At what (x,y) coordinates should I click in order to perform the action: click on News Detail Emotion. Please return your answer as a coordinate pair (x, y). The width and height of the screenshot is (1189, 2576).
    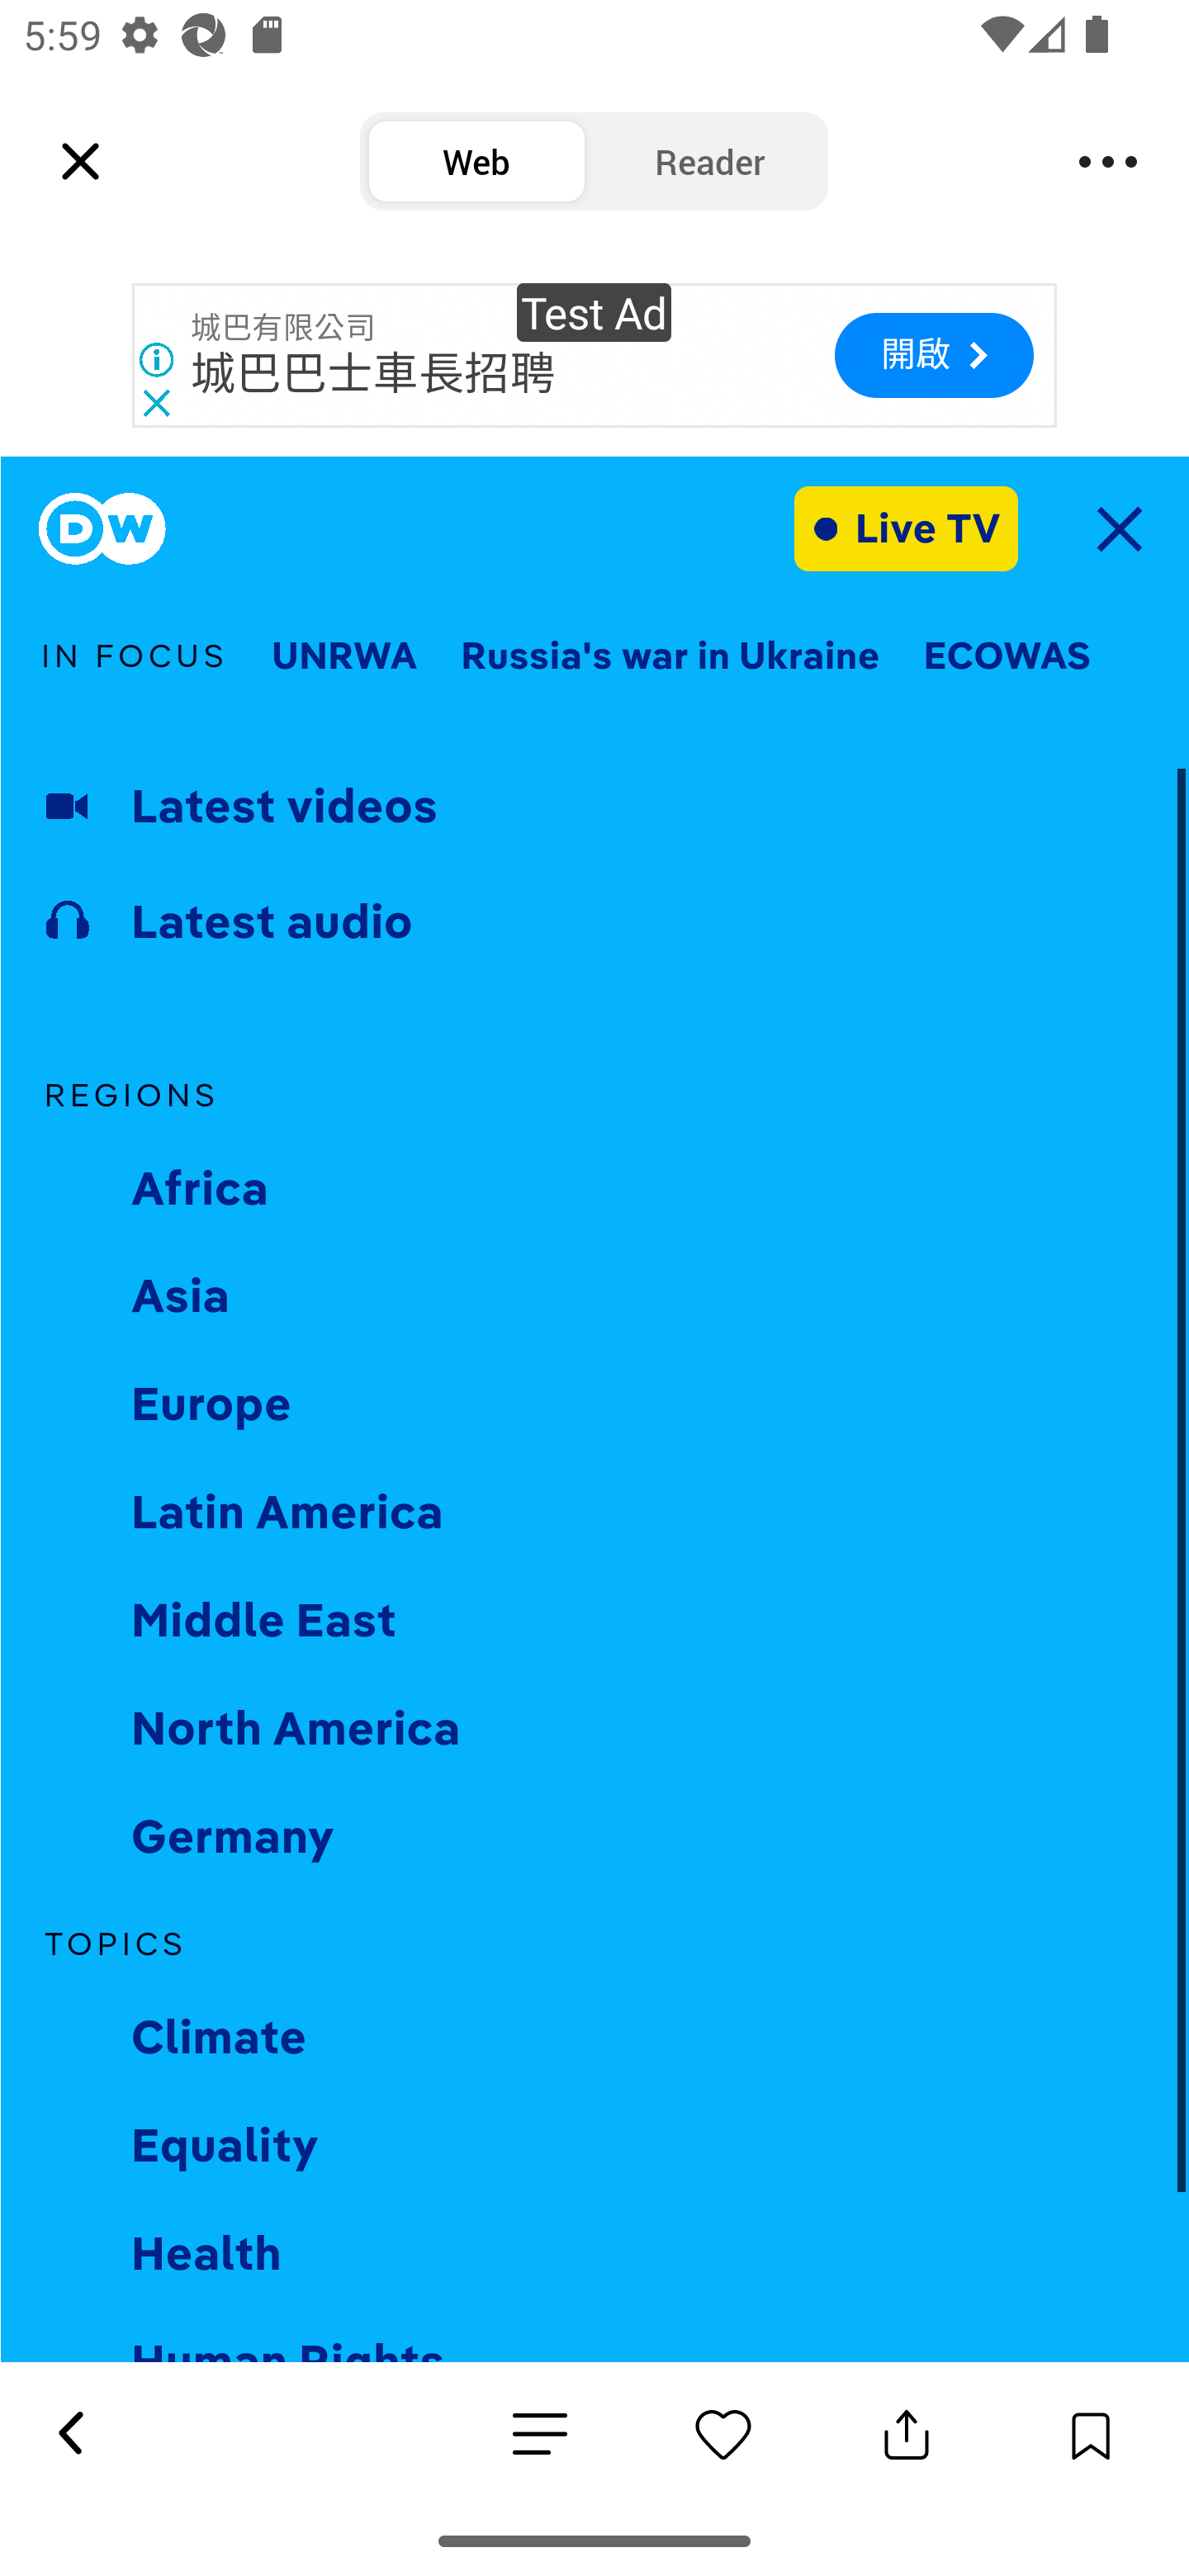
    Looking at the image, I should click on (540, 2436).